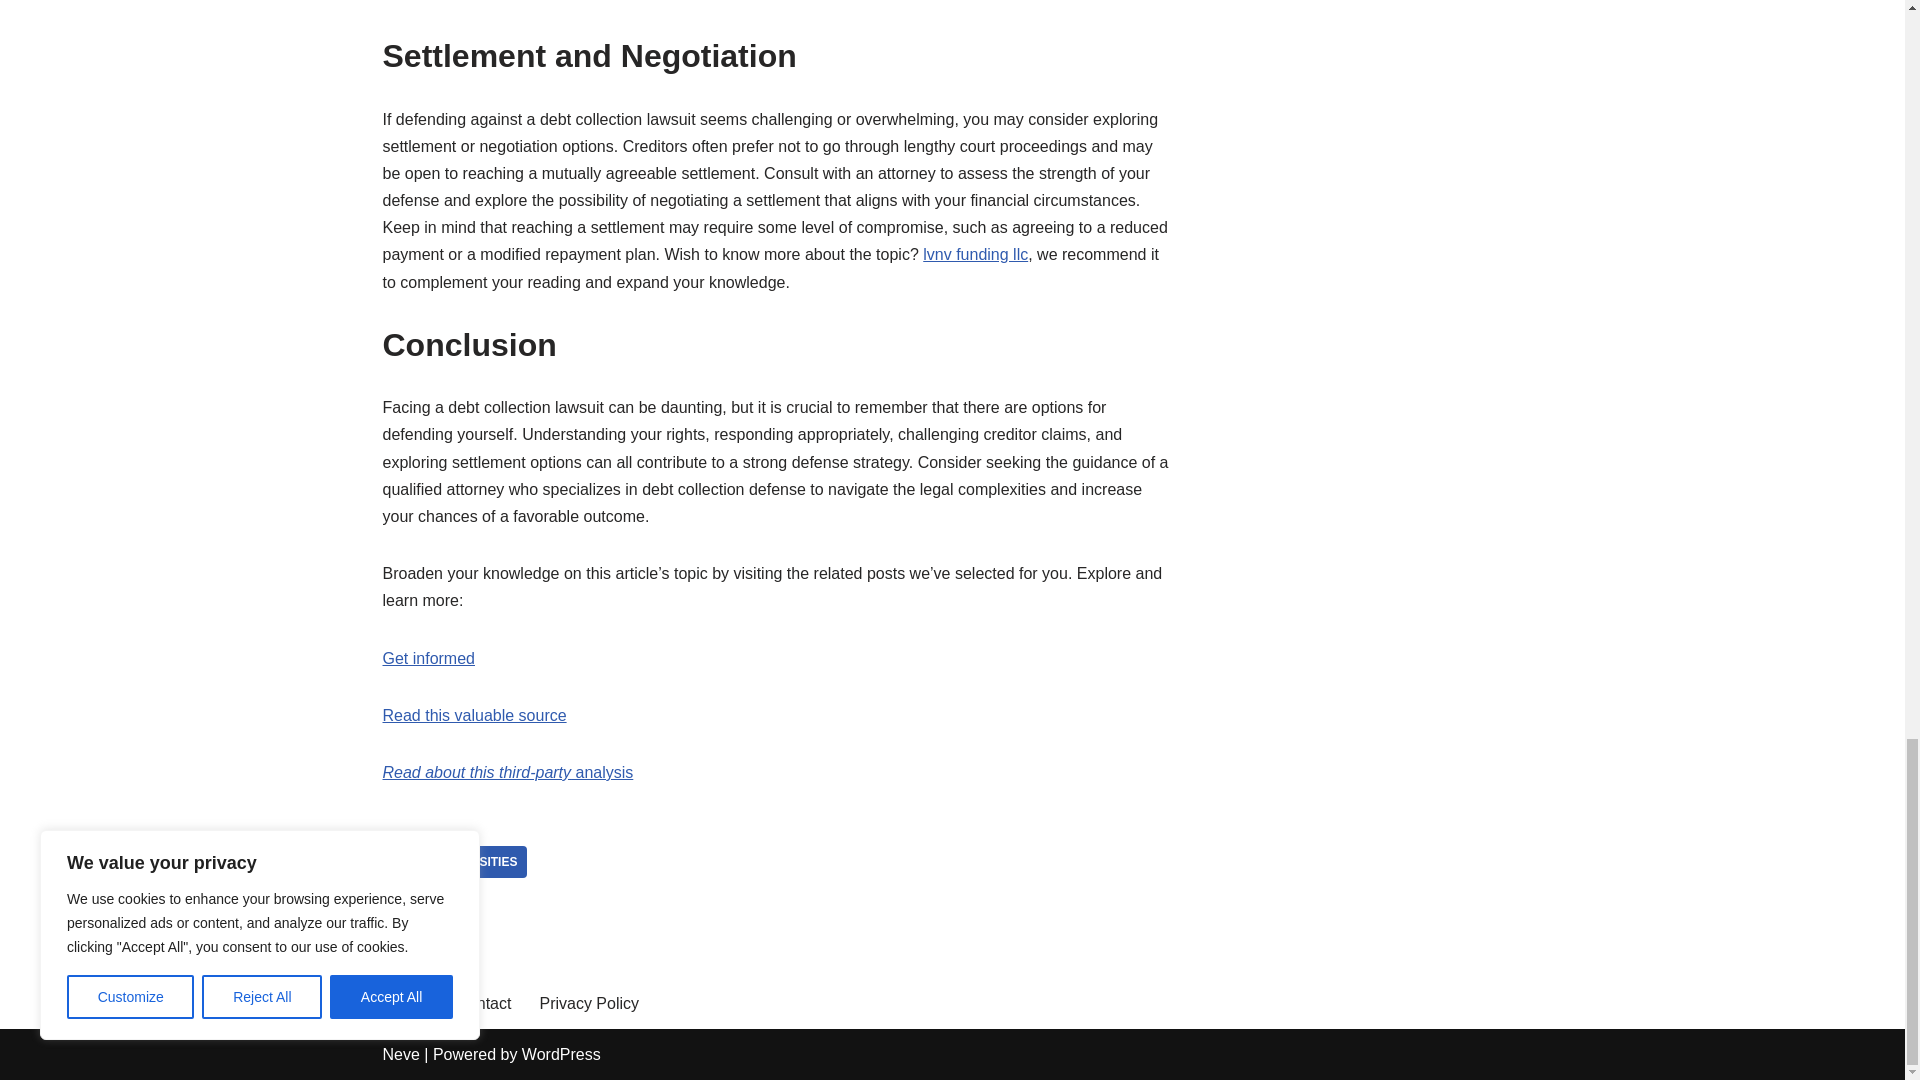 Image resolution: width=1920 pixels, height=1080 pixels. What do you see at coordinates (479, 862) in the screenshot?
I see `CURIOSITIES` at bounding box center [479, 862].